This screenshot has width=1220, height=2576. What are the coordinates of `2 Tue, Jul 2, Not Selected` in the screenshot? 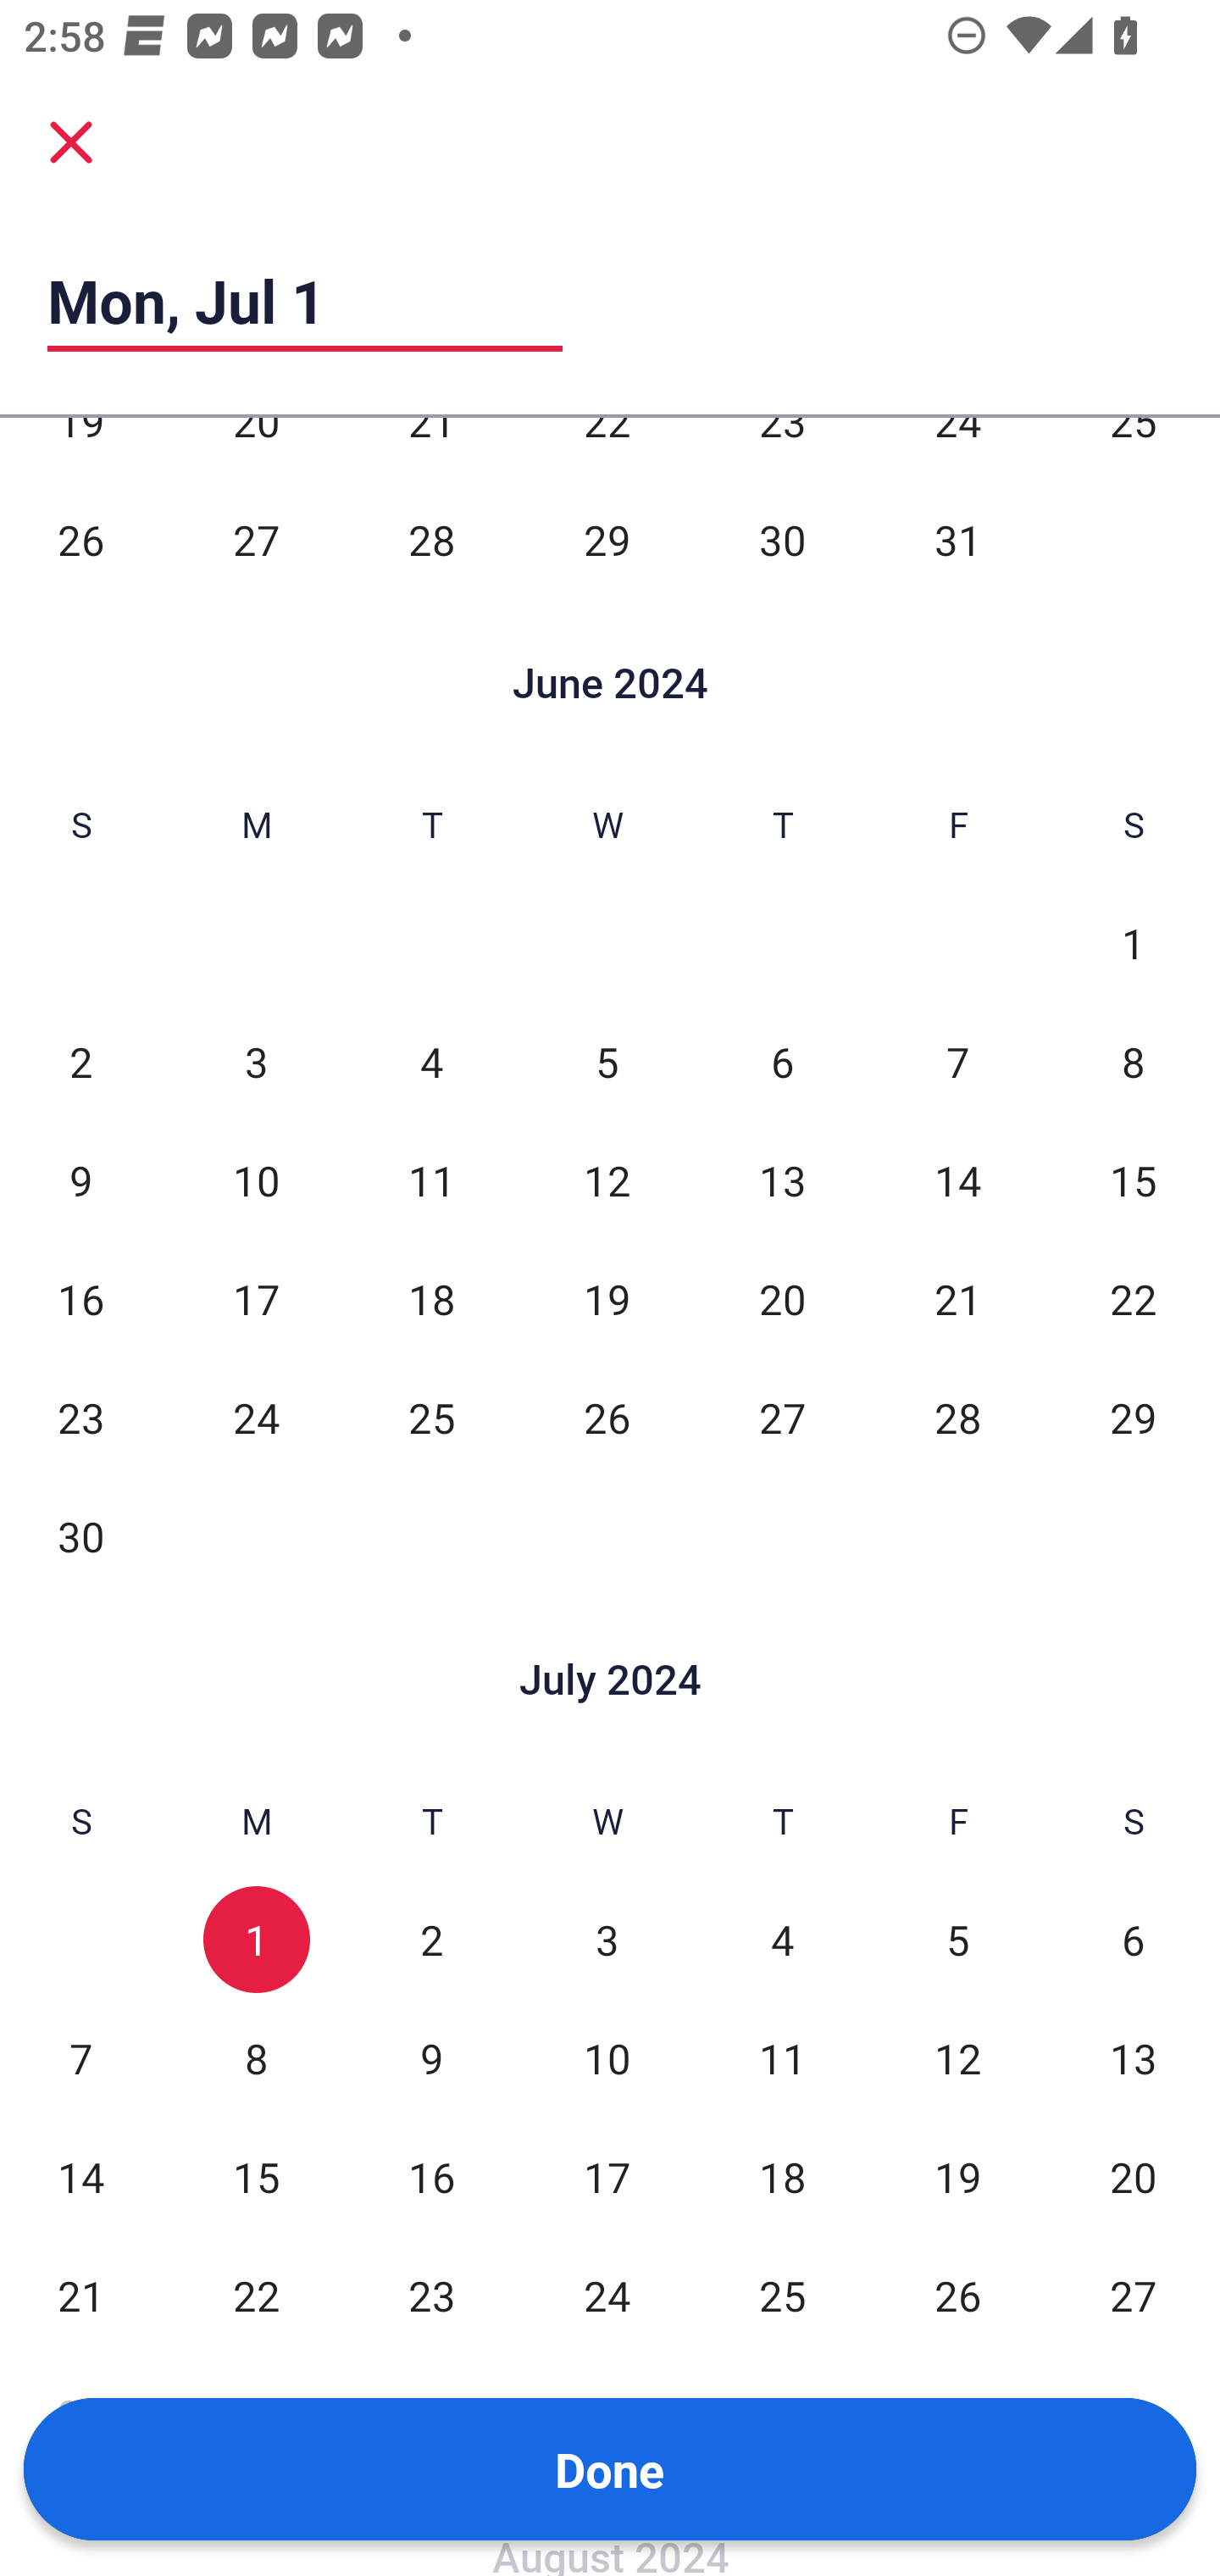 It's located at (432, 1940).